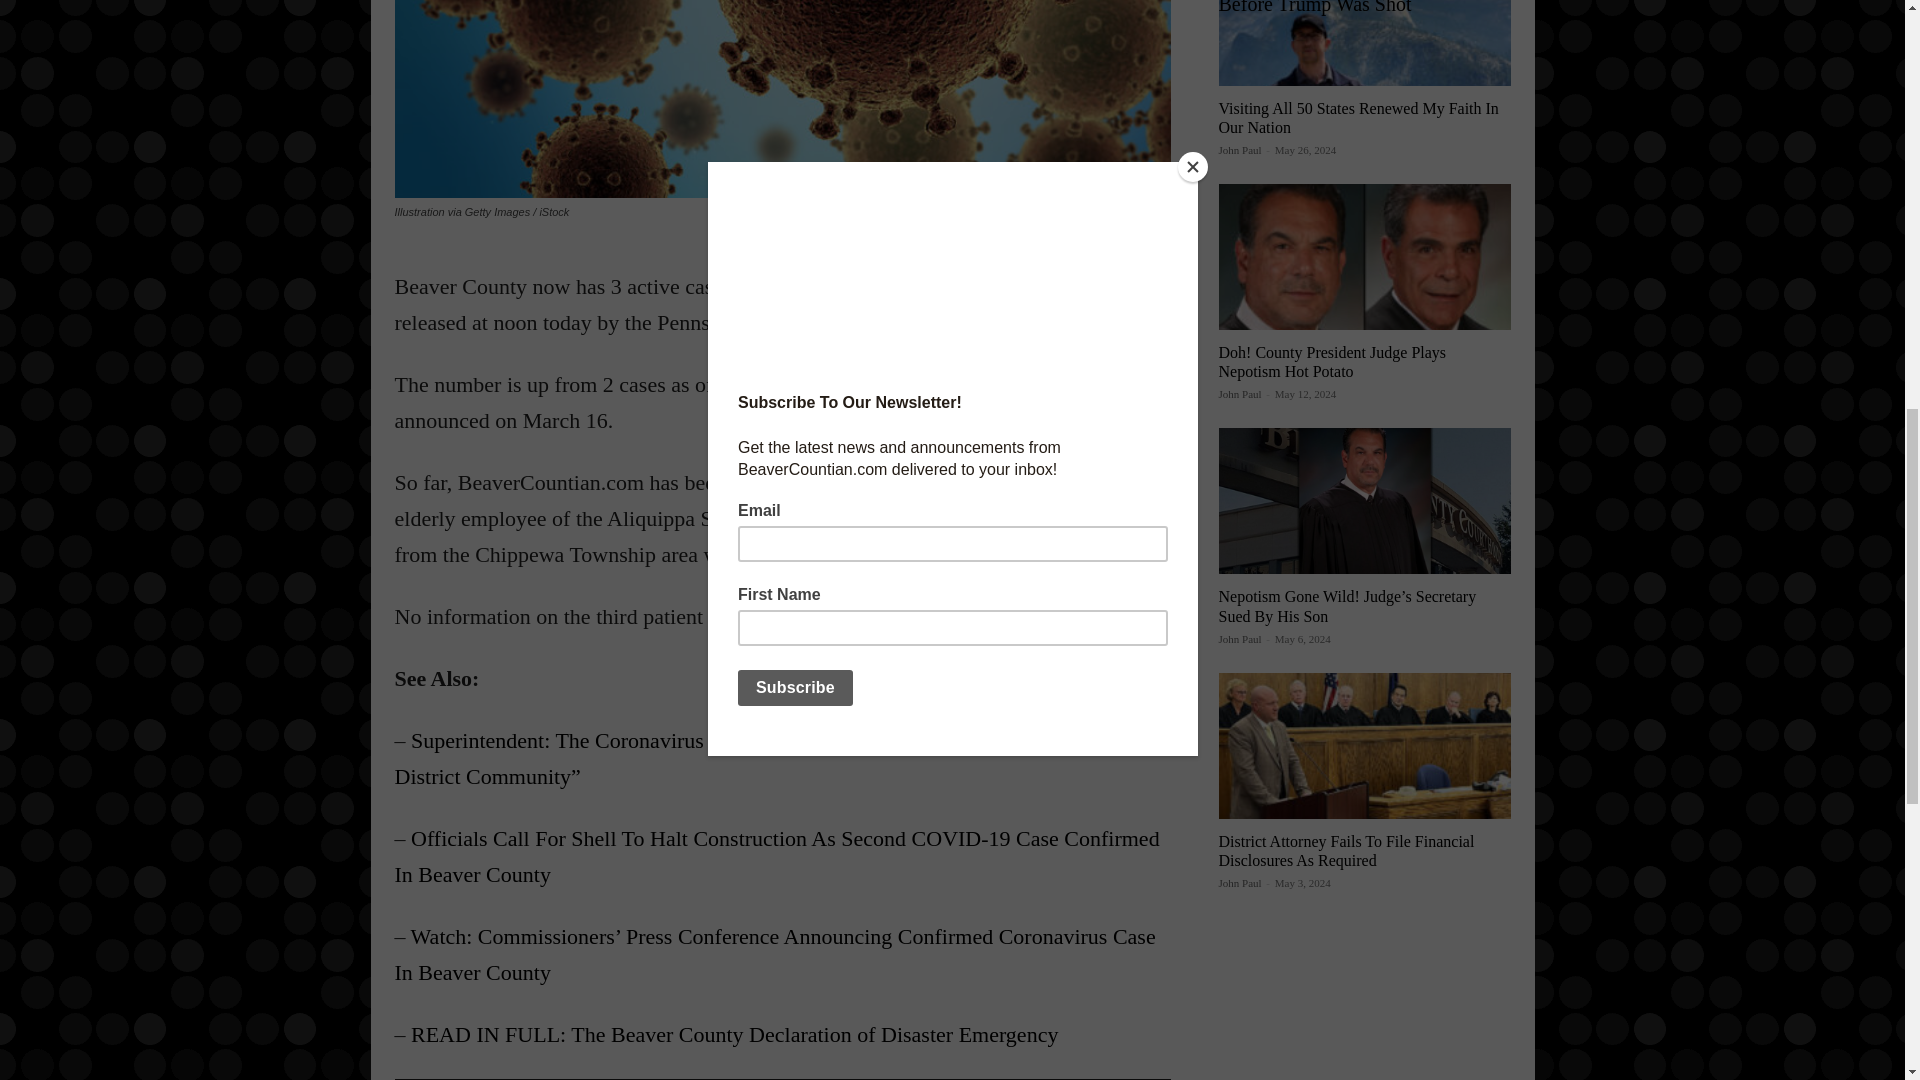 This screenshot has height=1080, width=1920. I want to click on Doh! County President Judge Plays Nepotism Hot Potato, so click(1331, 362).